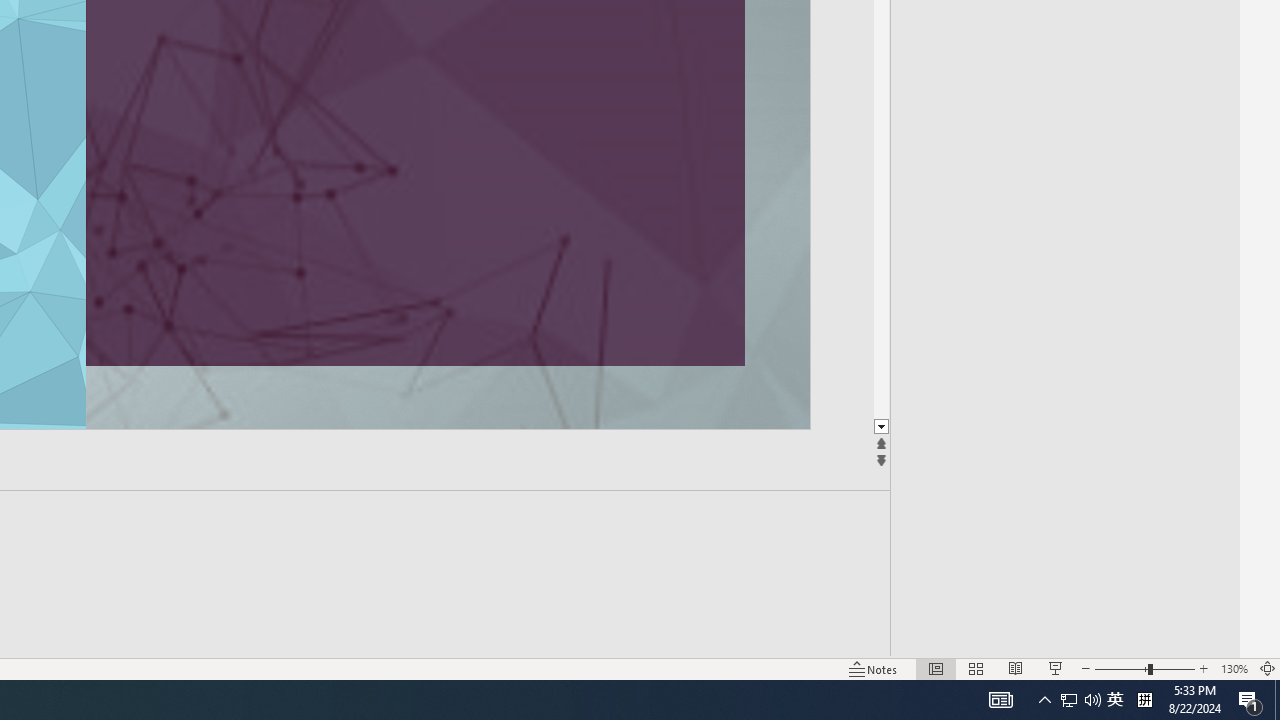 This screenshot has width=1280, height=720. Describe the element at coordinates (1250, 700) in the screenshot. I see `Action Center, 1 new notification` at that location.